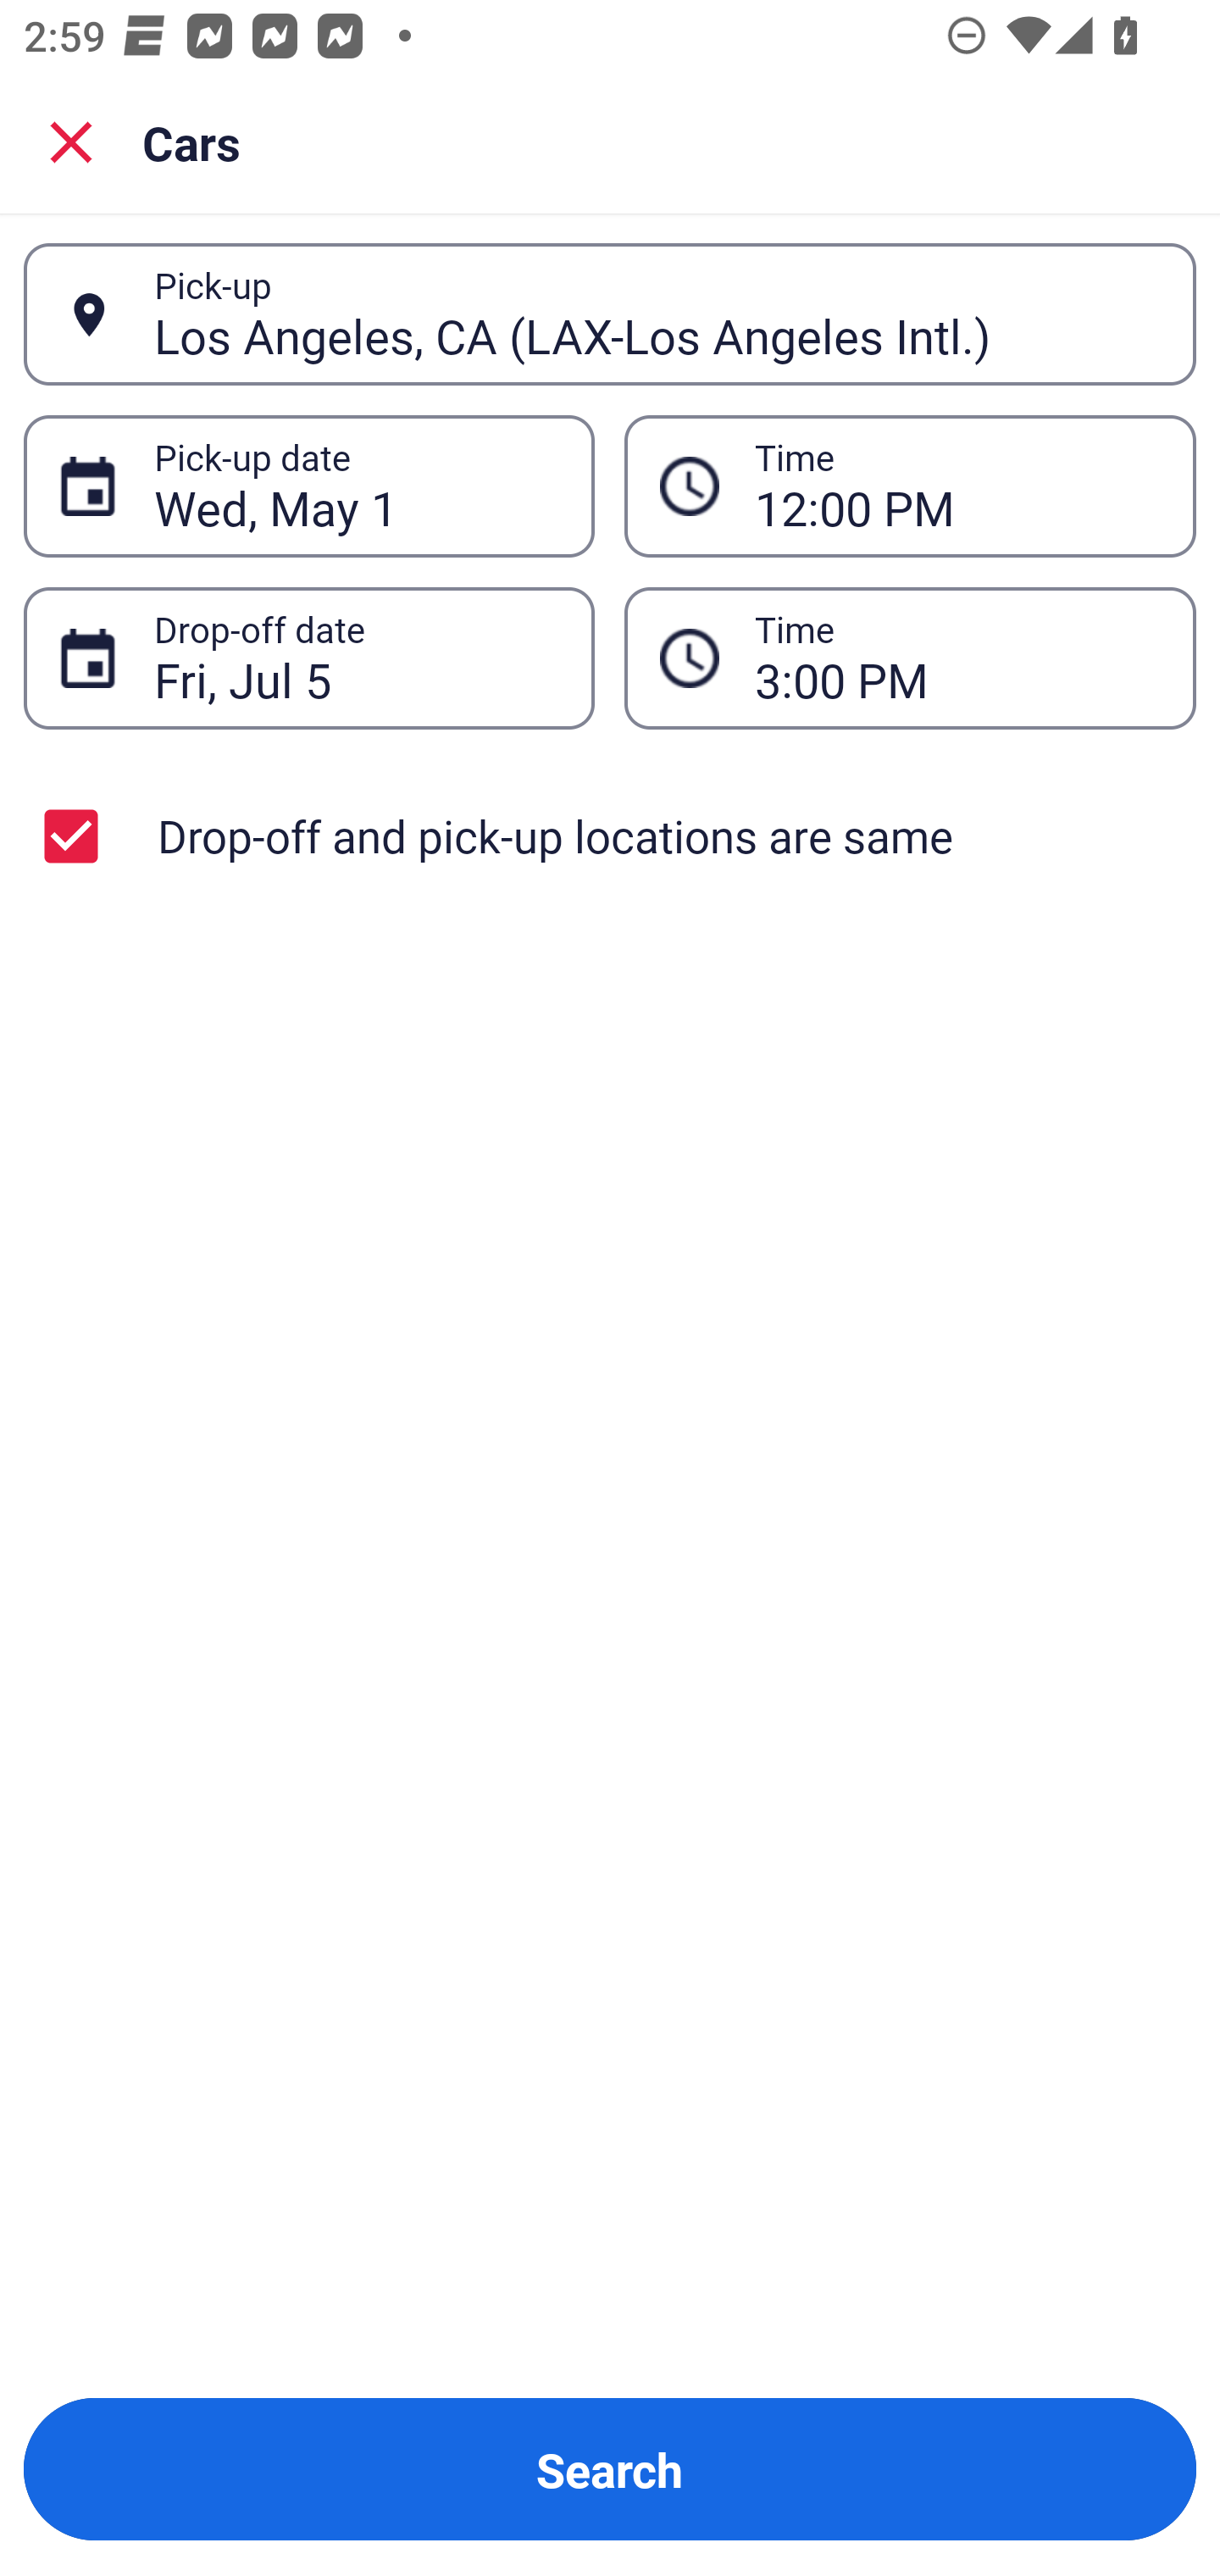 The height and width of the screenshot is (2576, 1220). What do you see at coordinates (356, 658) in the screenshot?
I see `Fri, Jul 5` at bounding box center [356, 658].